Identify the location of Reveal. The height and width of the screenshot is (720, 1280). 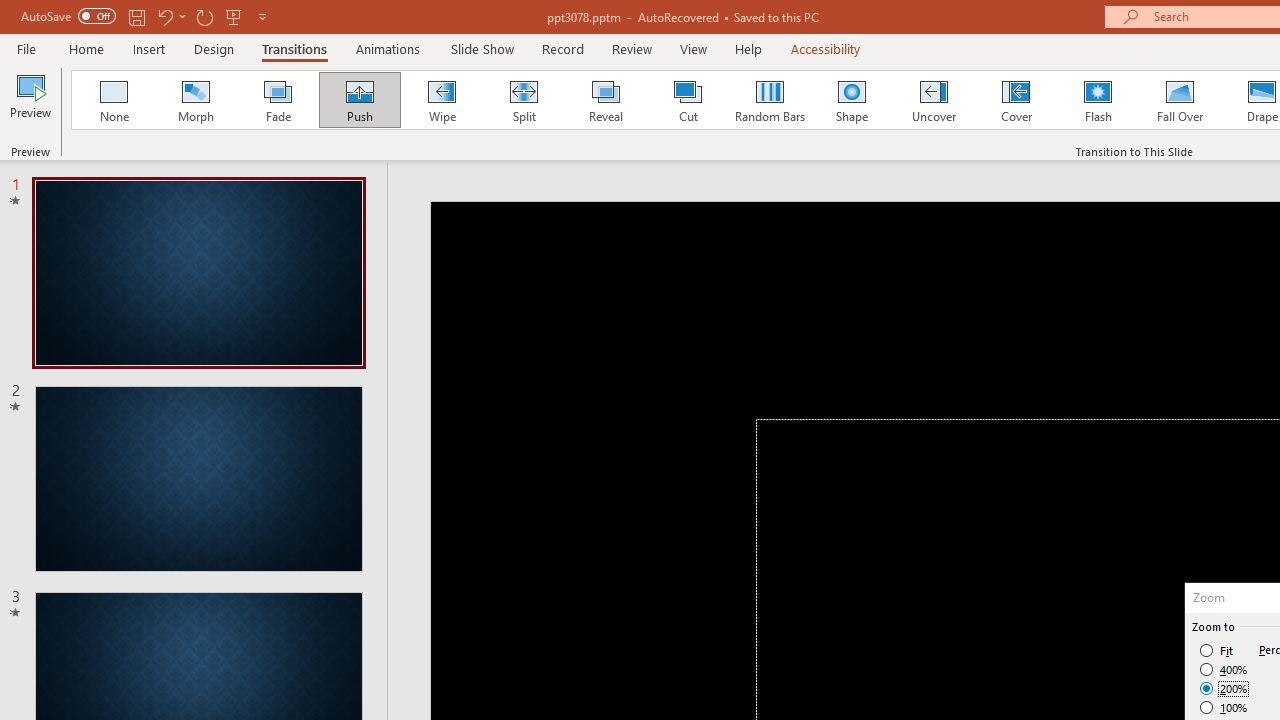
(605, 100).